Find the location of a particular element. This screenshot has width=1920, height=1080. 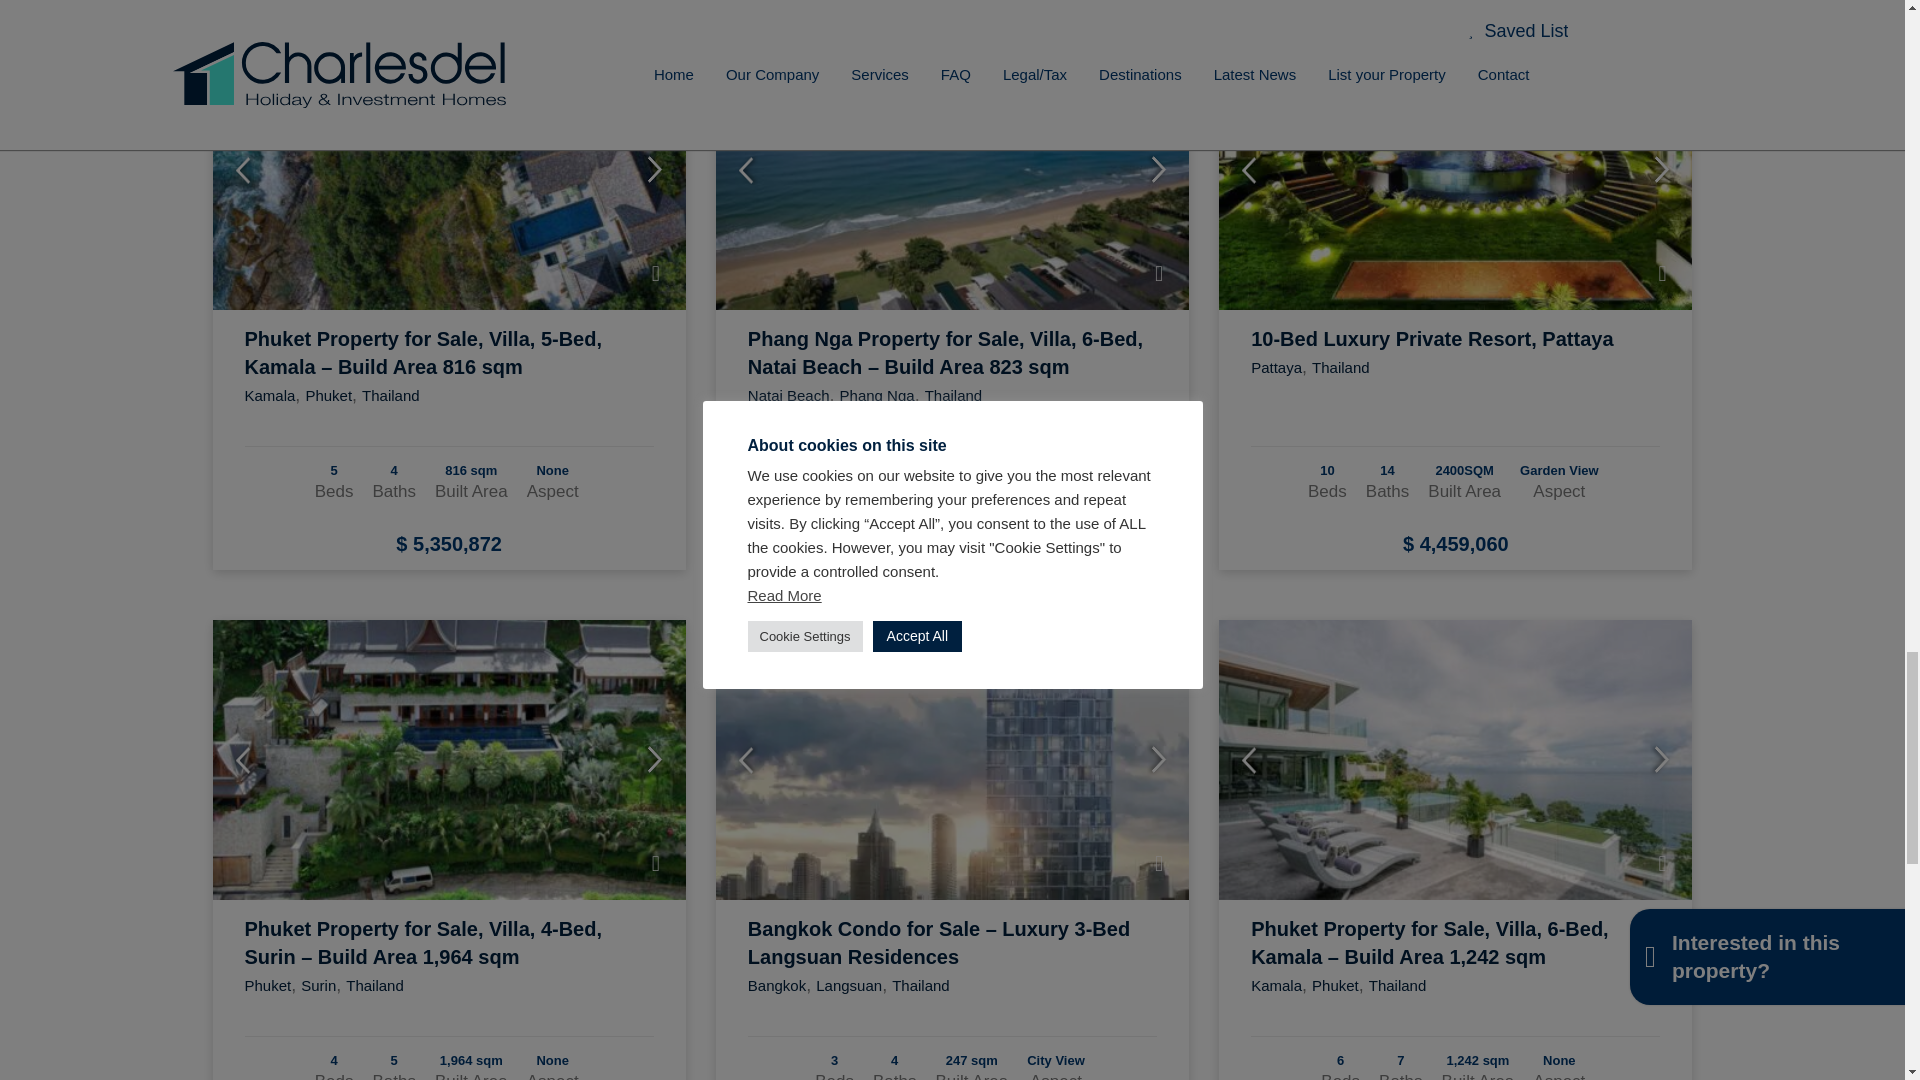

View all property in Phang Nga is located at coordinates (878, 394).